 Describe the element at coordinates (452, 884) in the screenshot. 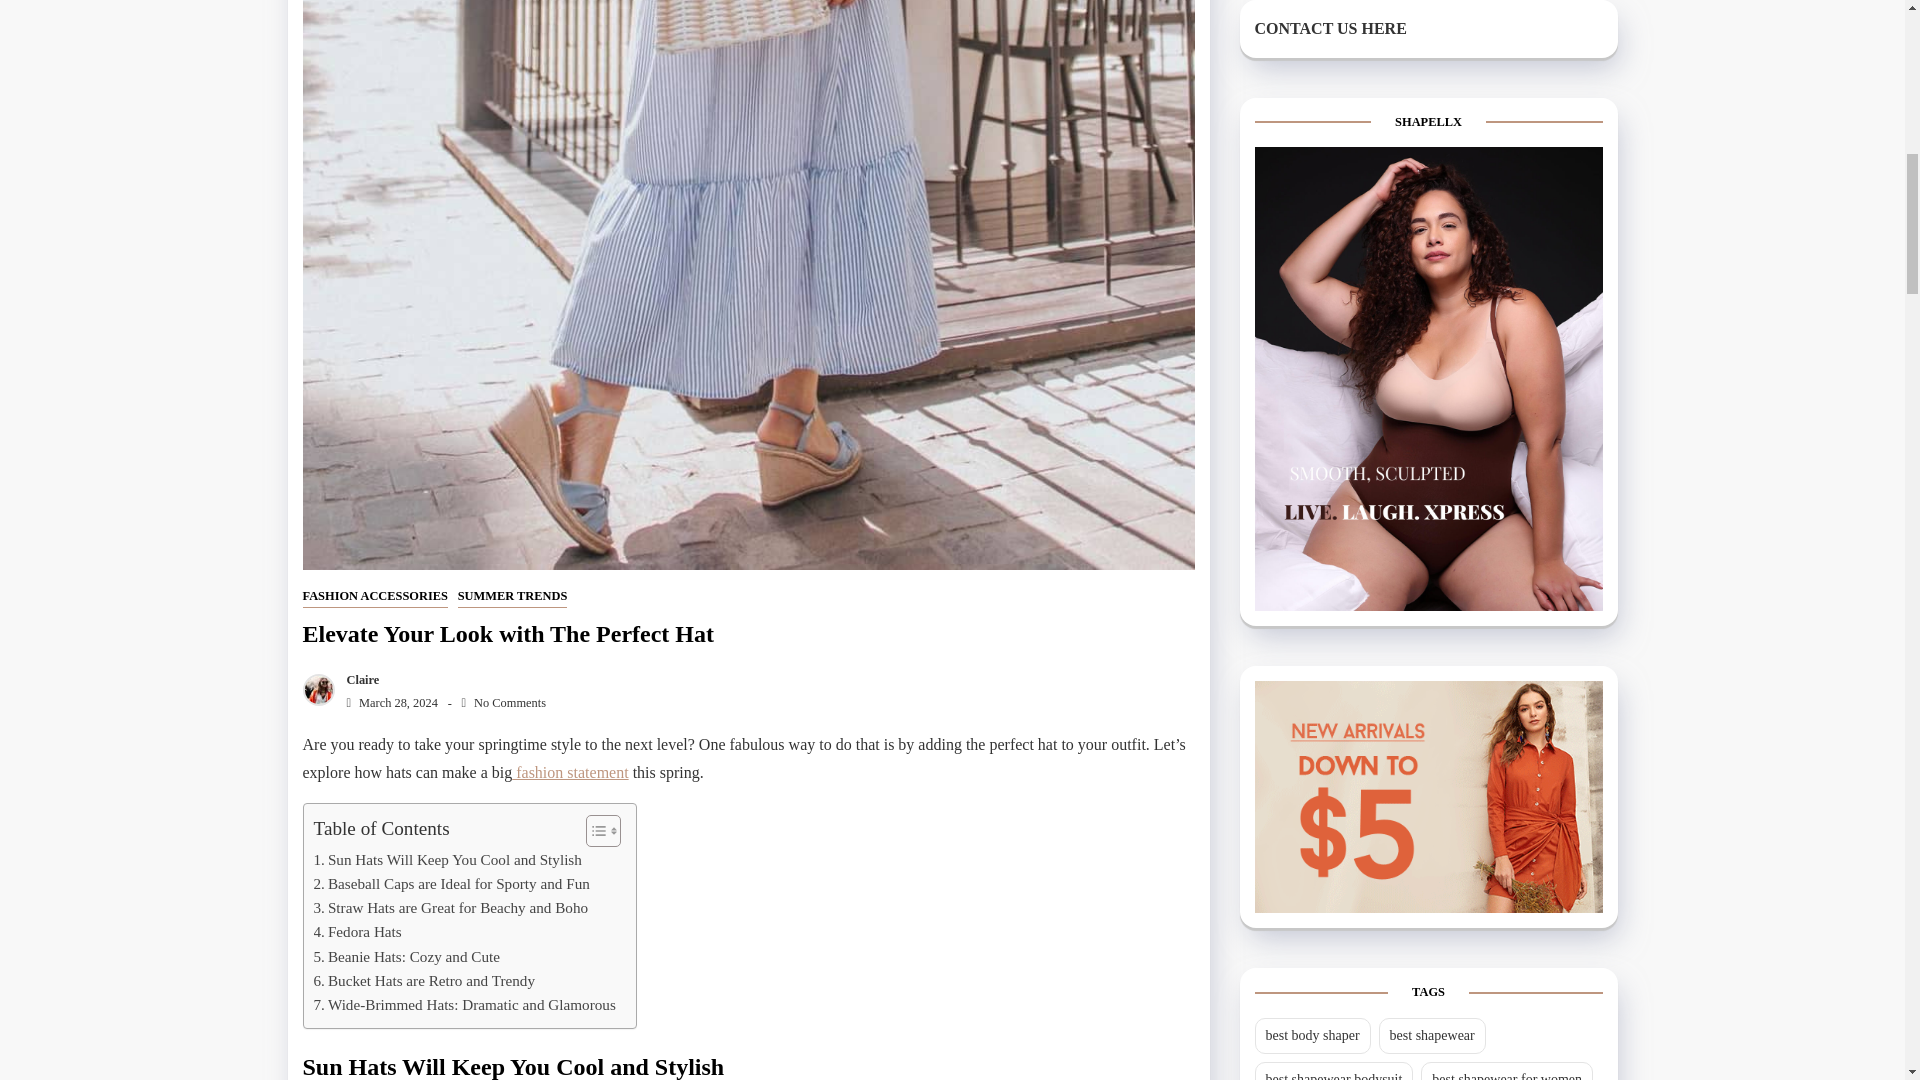

I see `Baseball Caps are Ideal for Sporty and Fun` at that location.